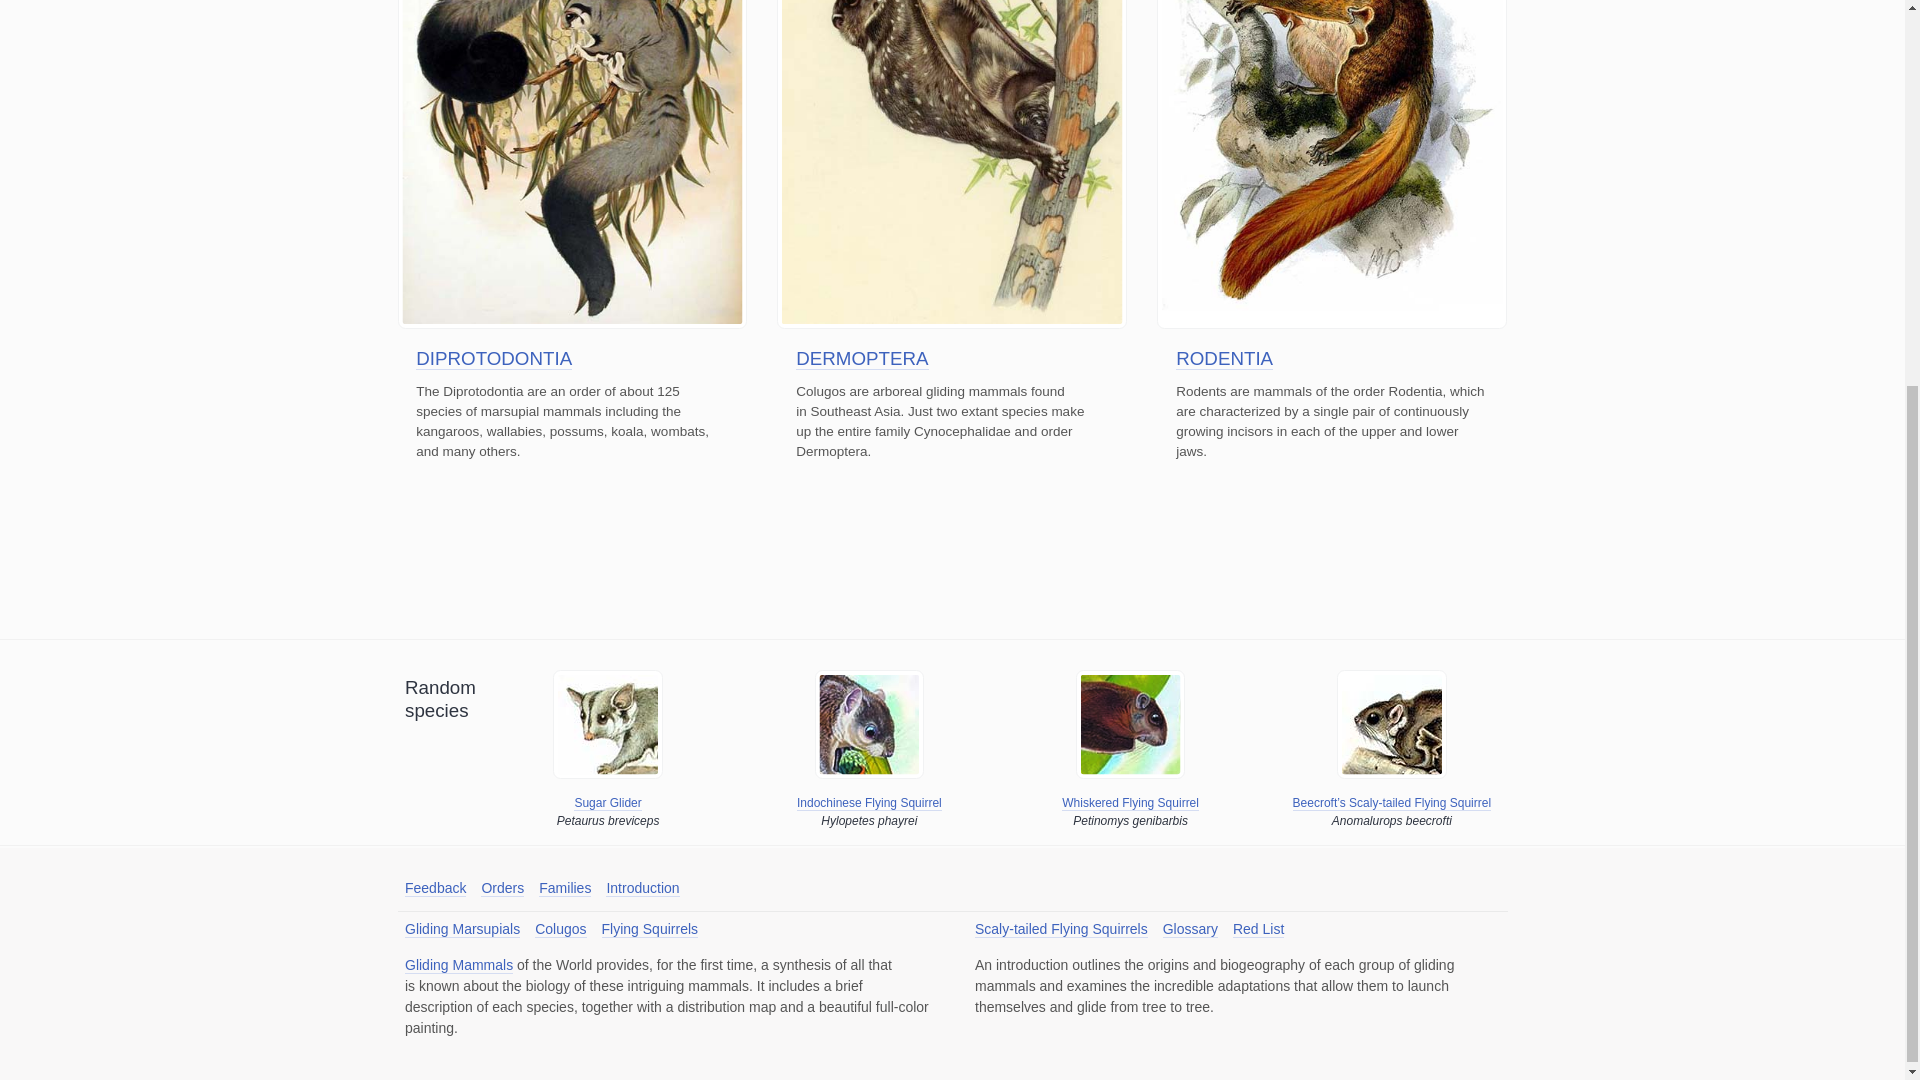 This screenshot has height=1080, width=1920. What do you see at coordinates (462, 930) in the screenshot?
I see `Gliding Marsupials` at bounding box center [462, 930].